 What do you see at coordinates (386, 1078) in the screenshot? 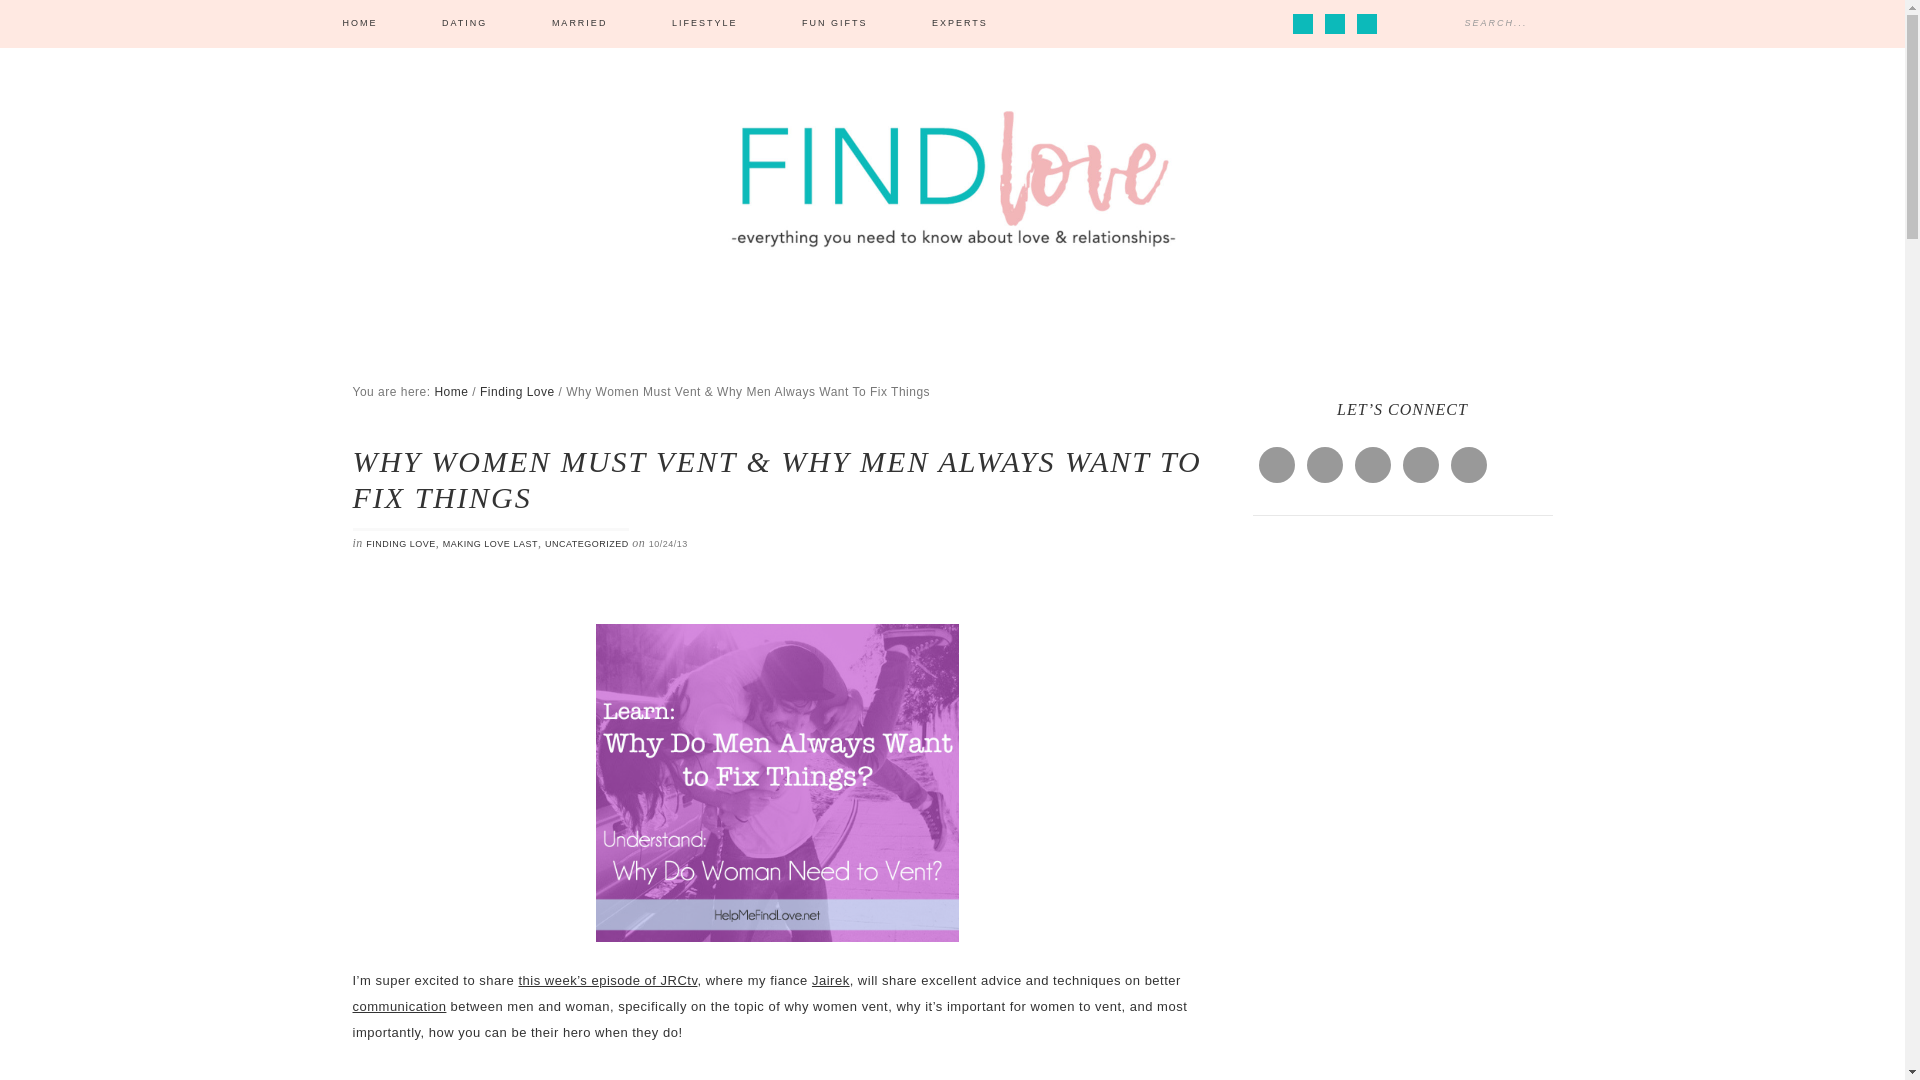
I see `On his blog` at bounding box center [386, 1078].